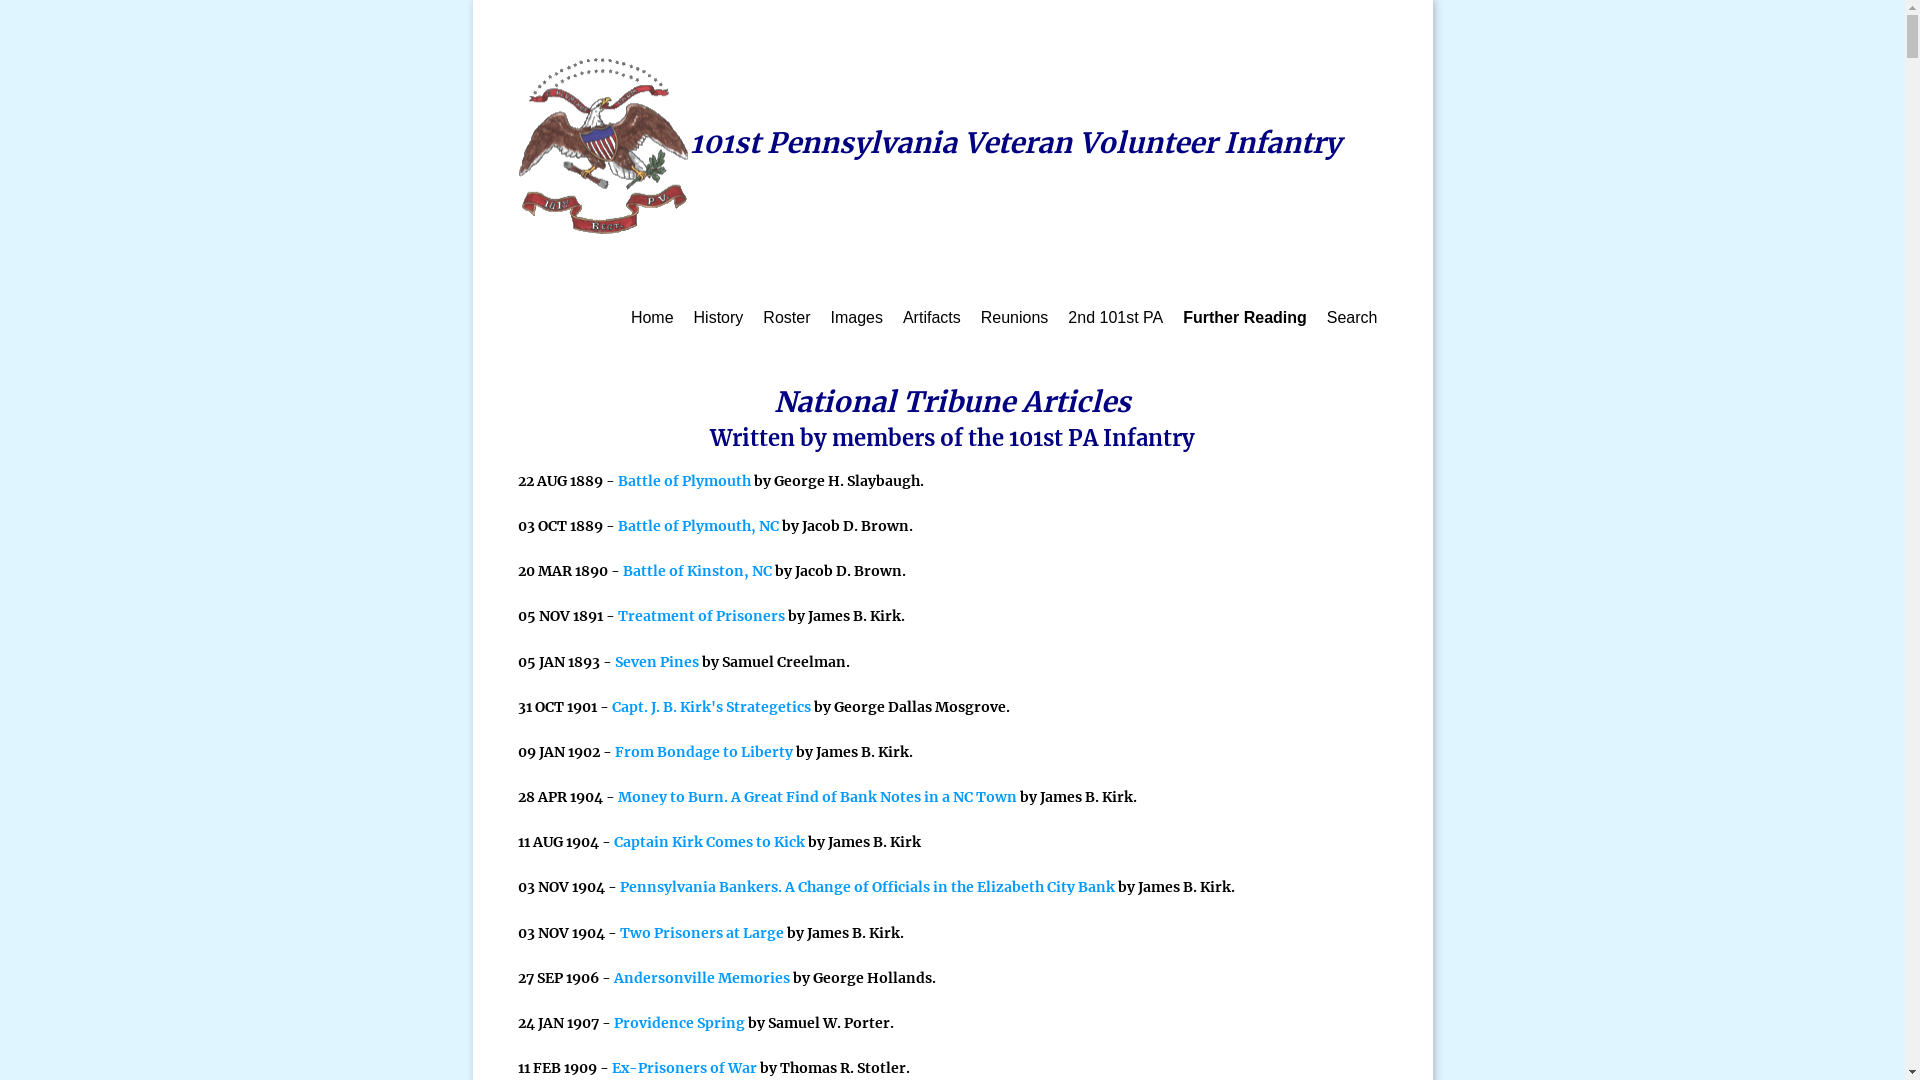 The image size is (1920, 1080). Describe the element at coordinates (930, 143) in the screenshot. I see `101st Pennsylvania Veteran Volunteer Infantry` at that location.